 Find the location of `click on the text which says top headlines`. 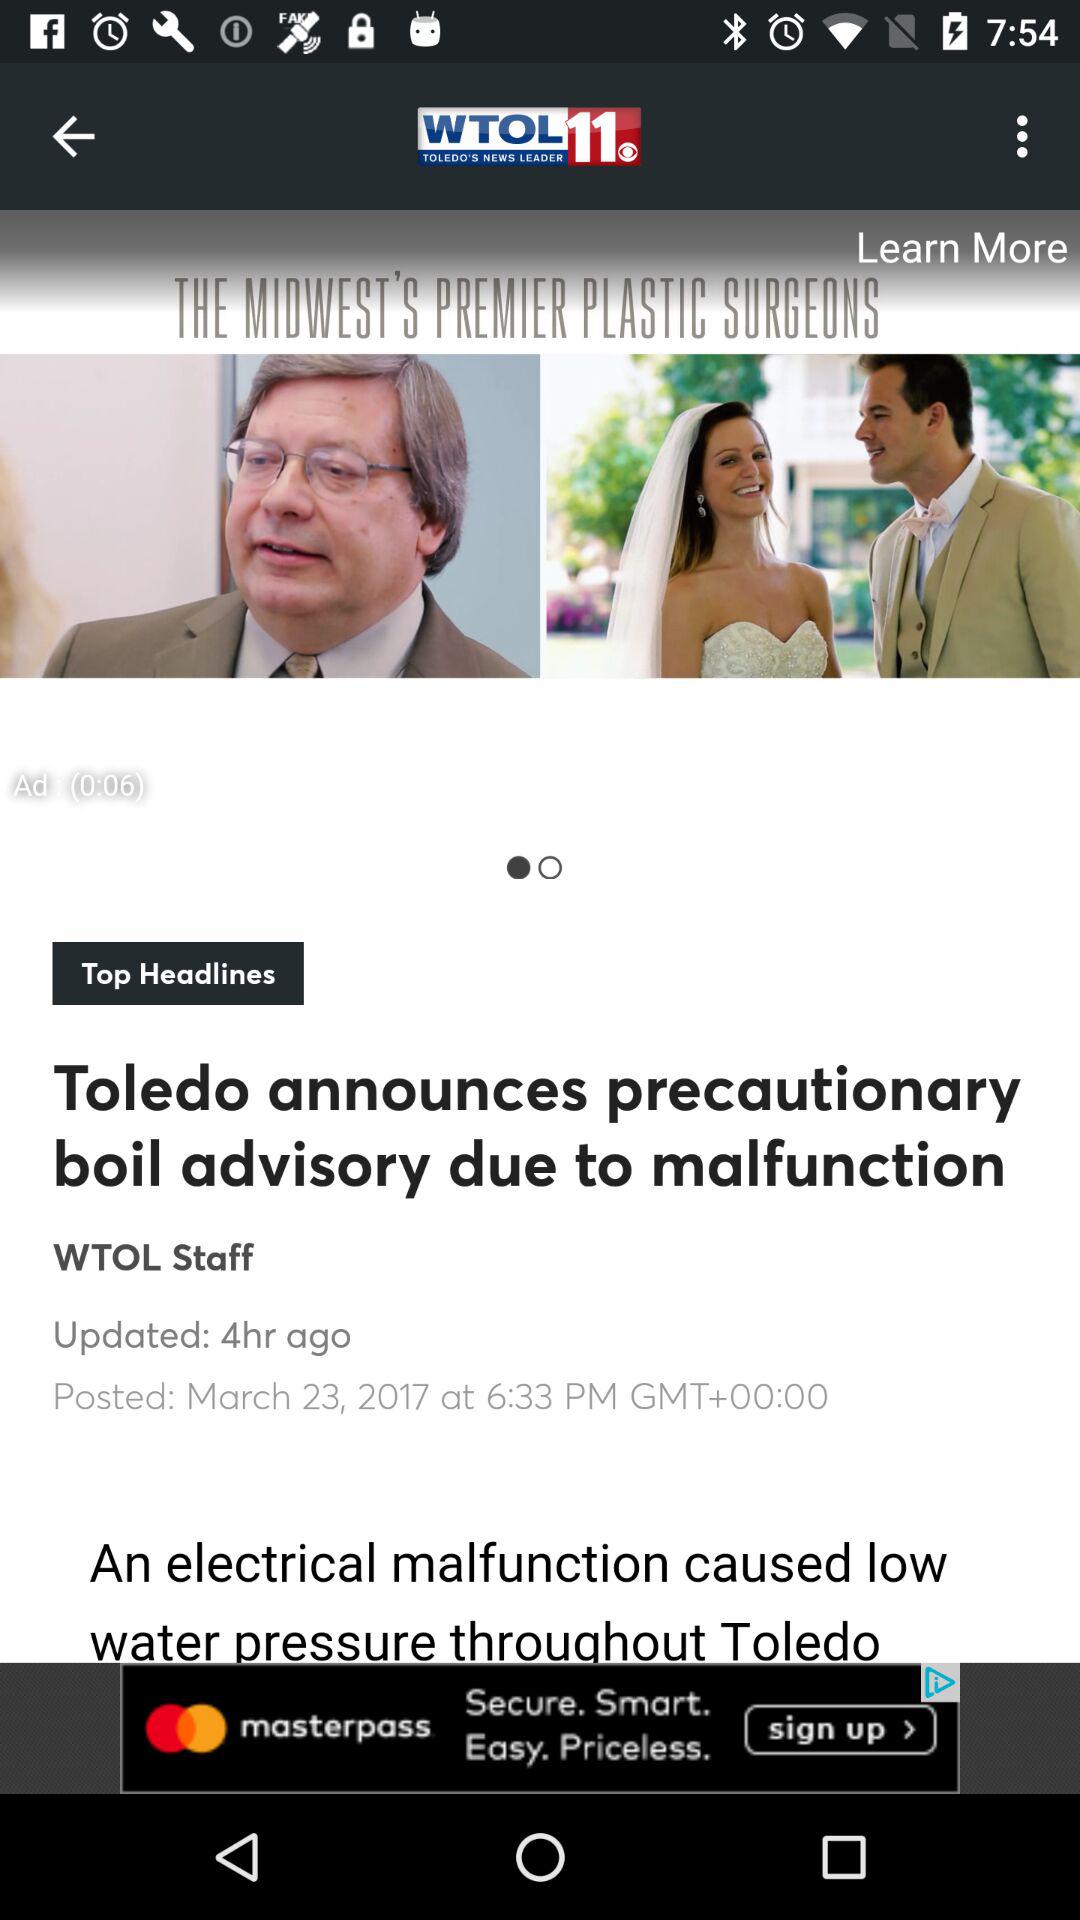

click on the text which says top headlines is located at coordinates (178, 973).